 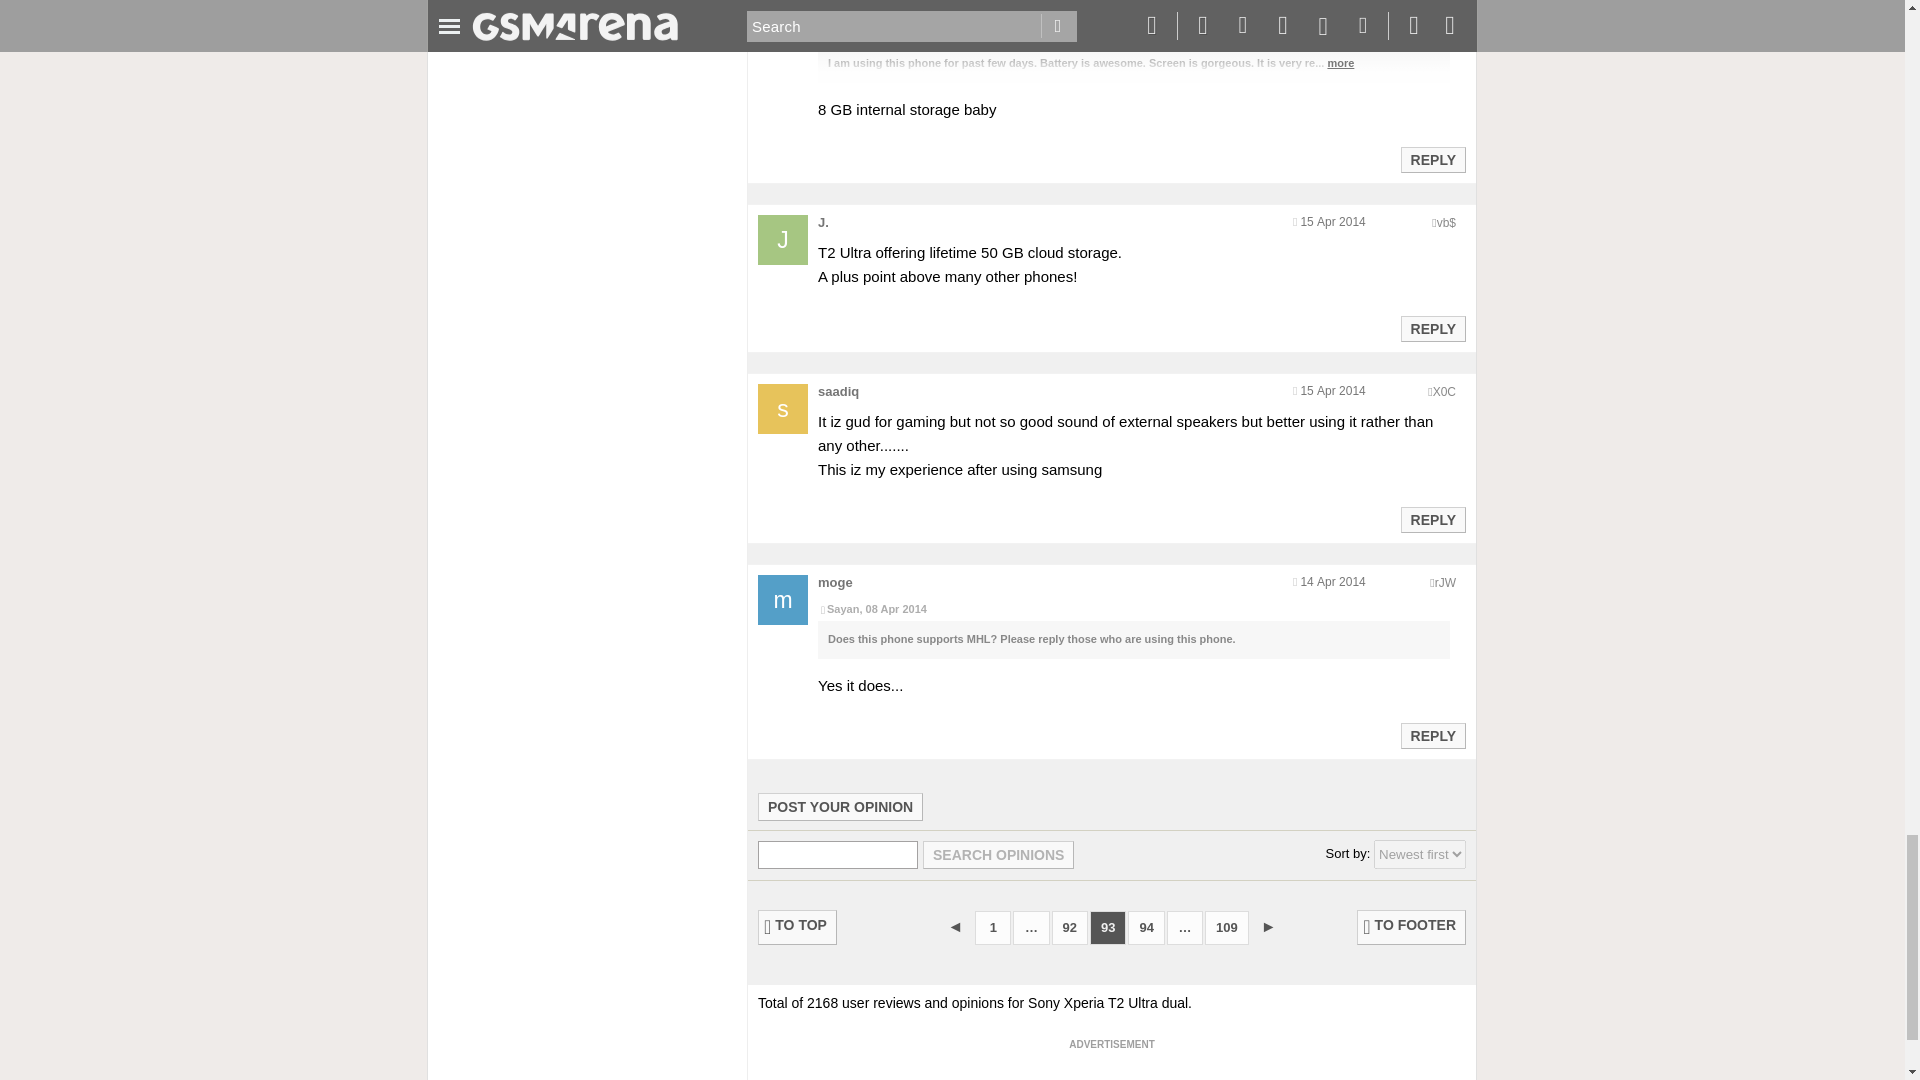 What do you see at coordinates (998, 855) in the screenshot?
I see `Search opinions` at bounding box center [998, 855].